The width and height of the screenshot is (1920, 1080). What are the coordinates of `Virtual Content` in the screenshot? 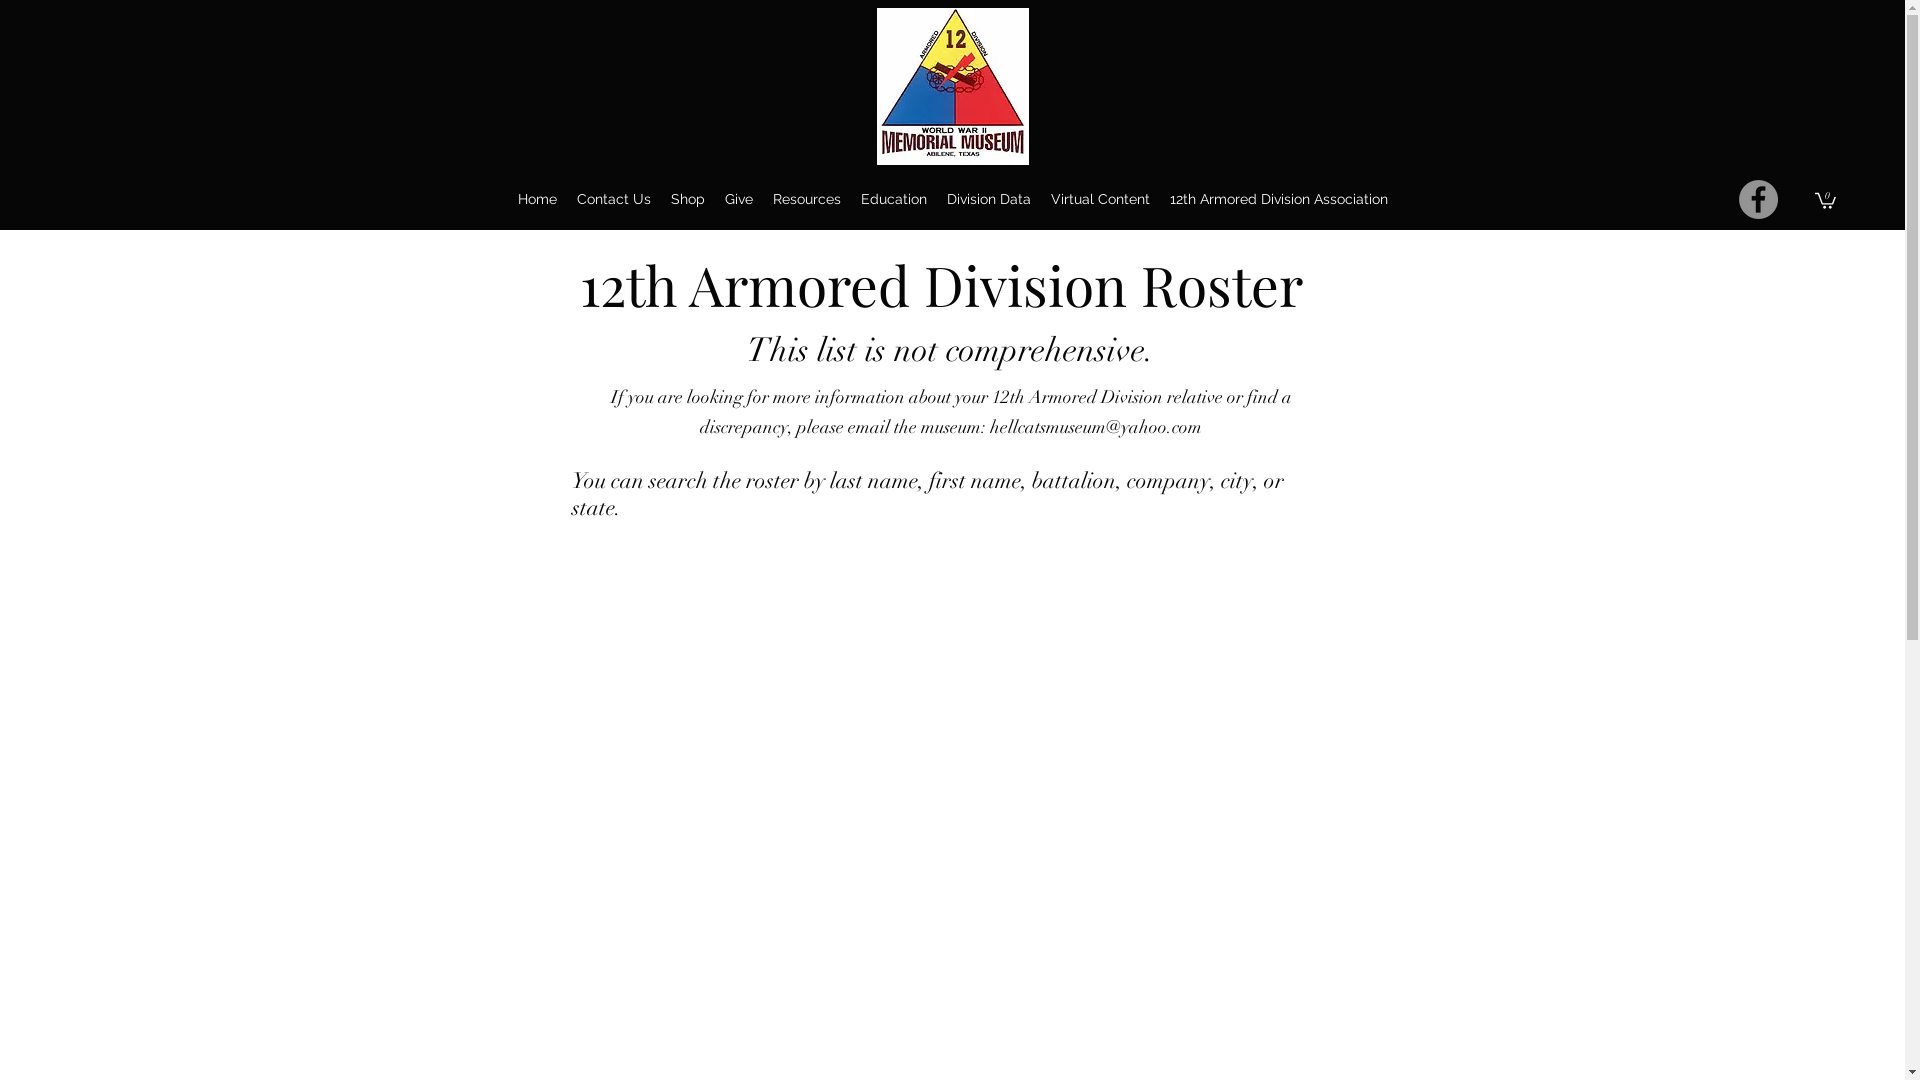 It's located at (1100, 200).